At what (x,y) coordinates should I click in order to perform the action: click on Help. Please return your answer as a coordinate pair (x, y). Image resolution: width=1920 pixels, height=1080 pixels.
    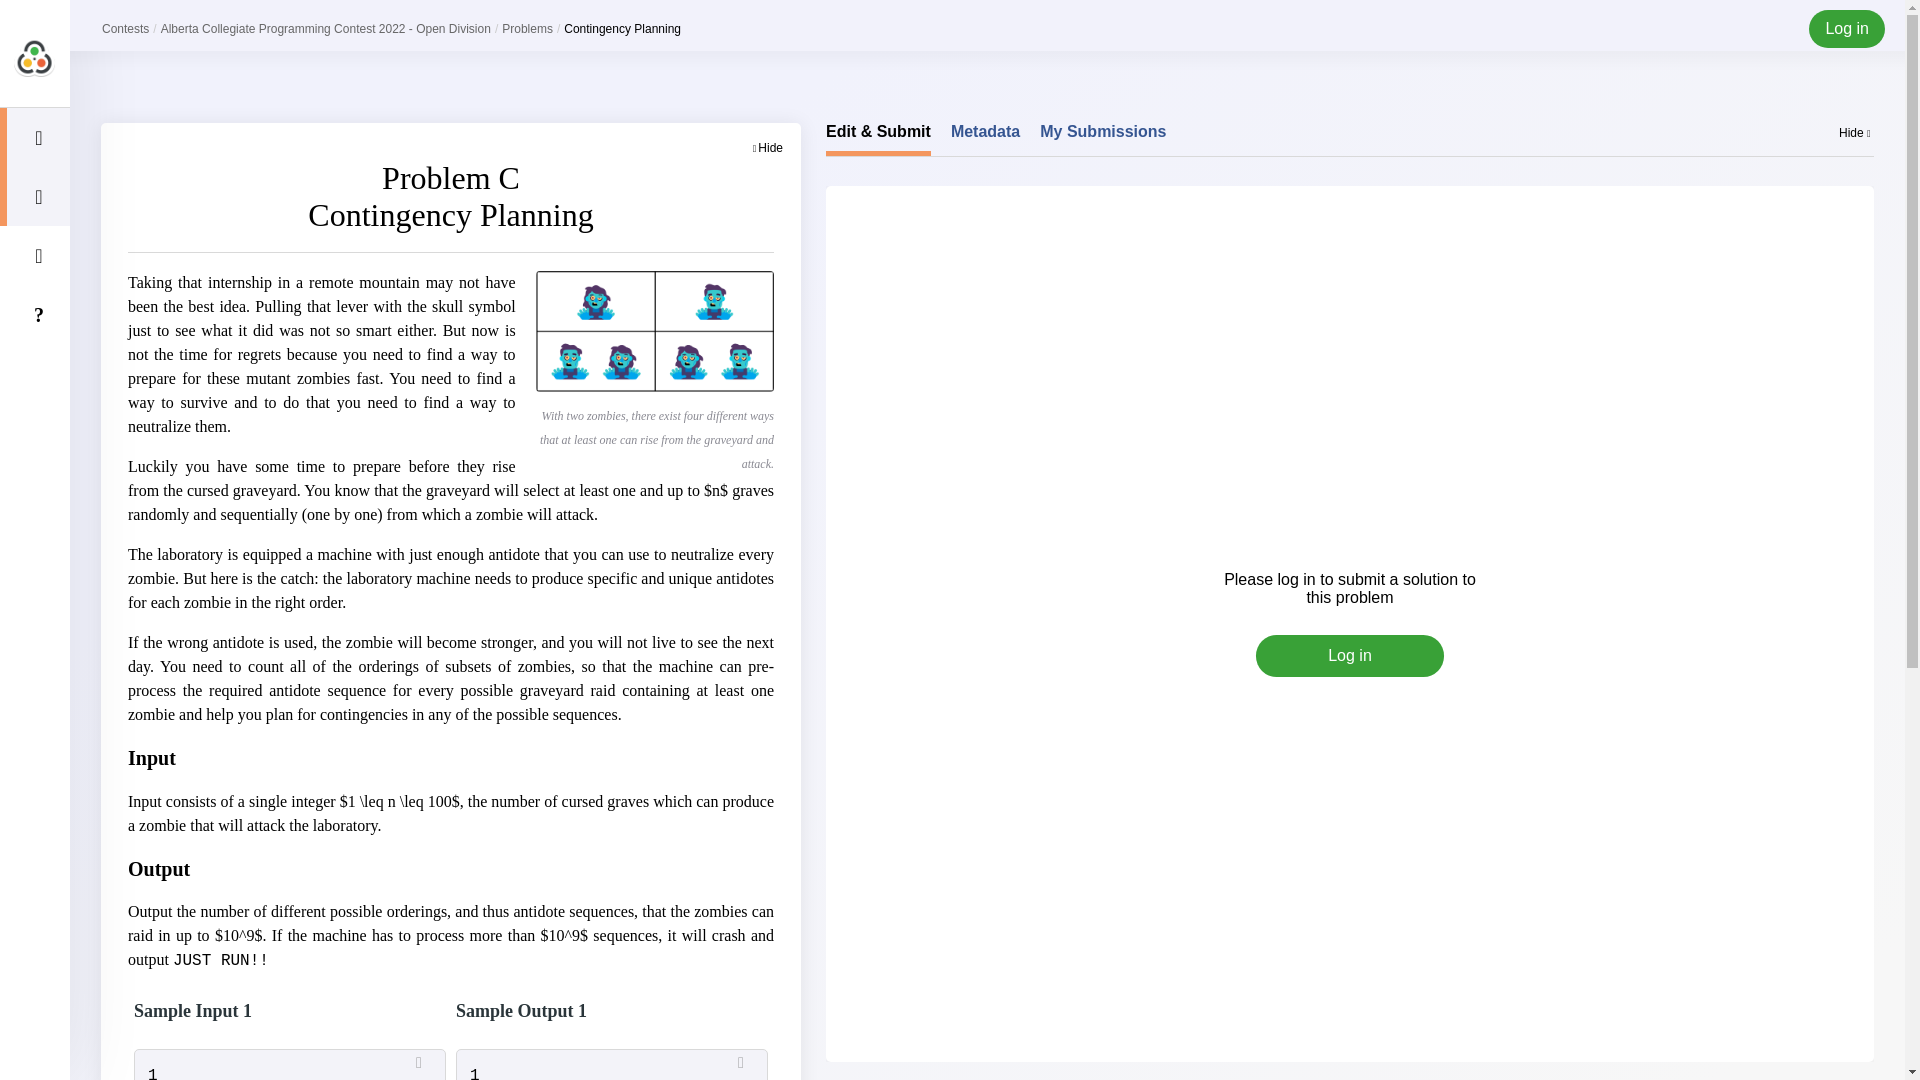
    Looking at the image, I should click on (34, 314).